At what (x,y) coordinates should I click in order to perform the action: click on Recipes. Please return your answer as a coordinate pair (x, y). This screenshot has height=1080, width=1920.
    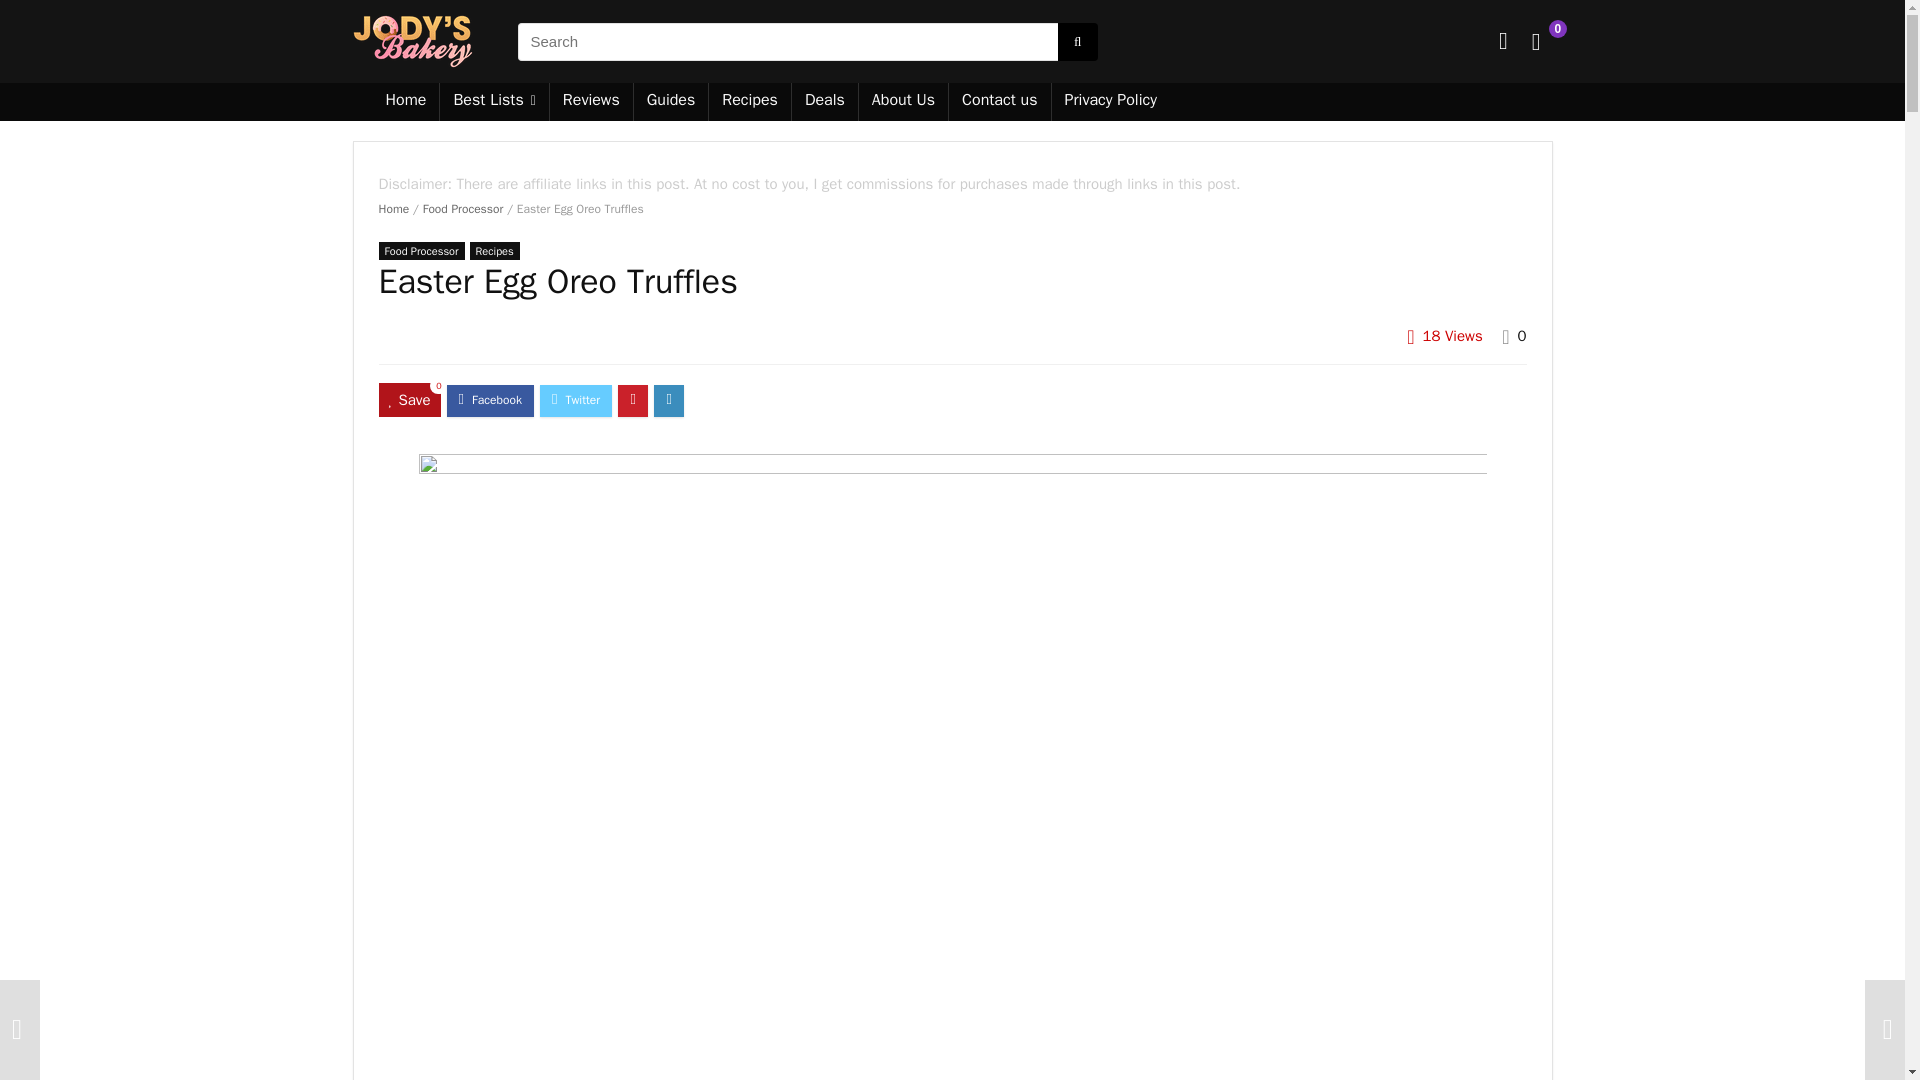
    Looking at the image, I should click on (750, 102).